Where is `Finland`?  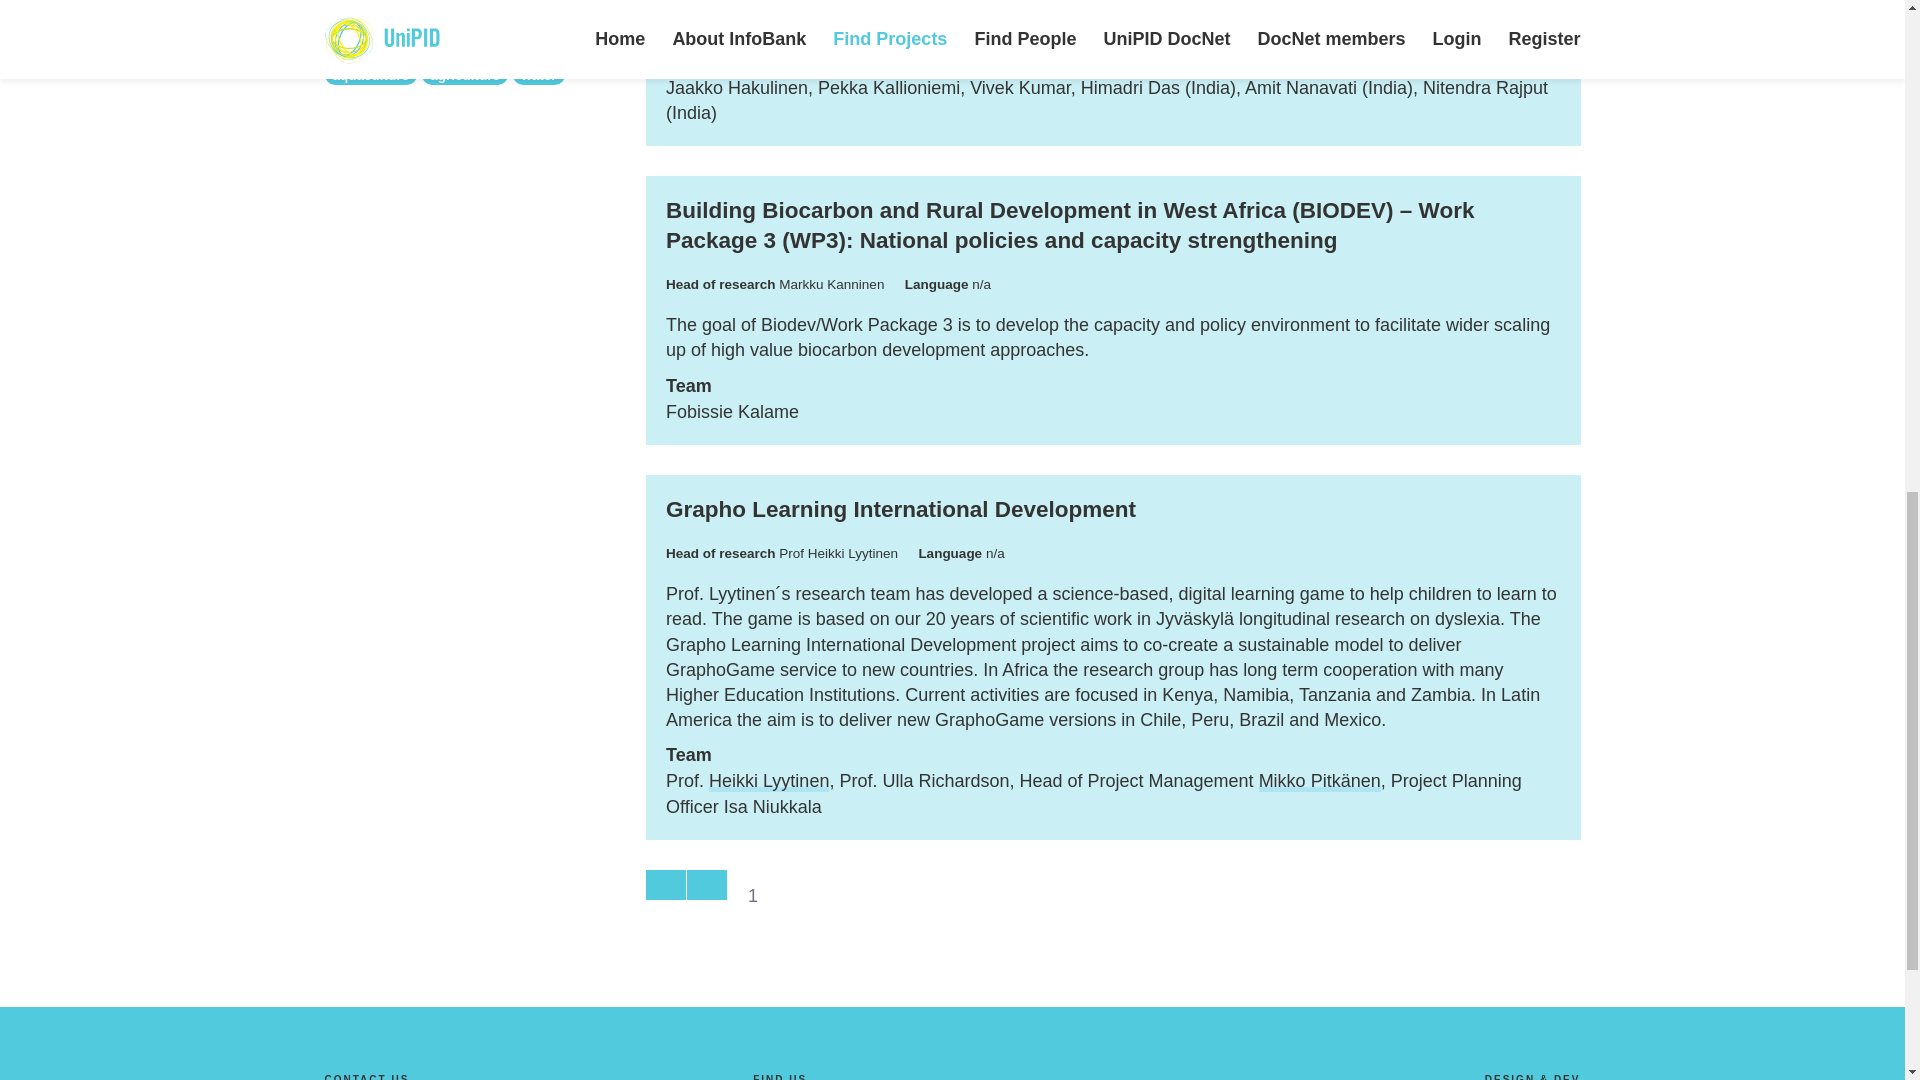 Finland is located at coordinates (442, 2).